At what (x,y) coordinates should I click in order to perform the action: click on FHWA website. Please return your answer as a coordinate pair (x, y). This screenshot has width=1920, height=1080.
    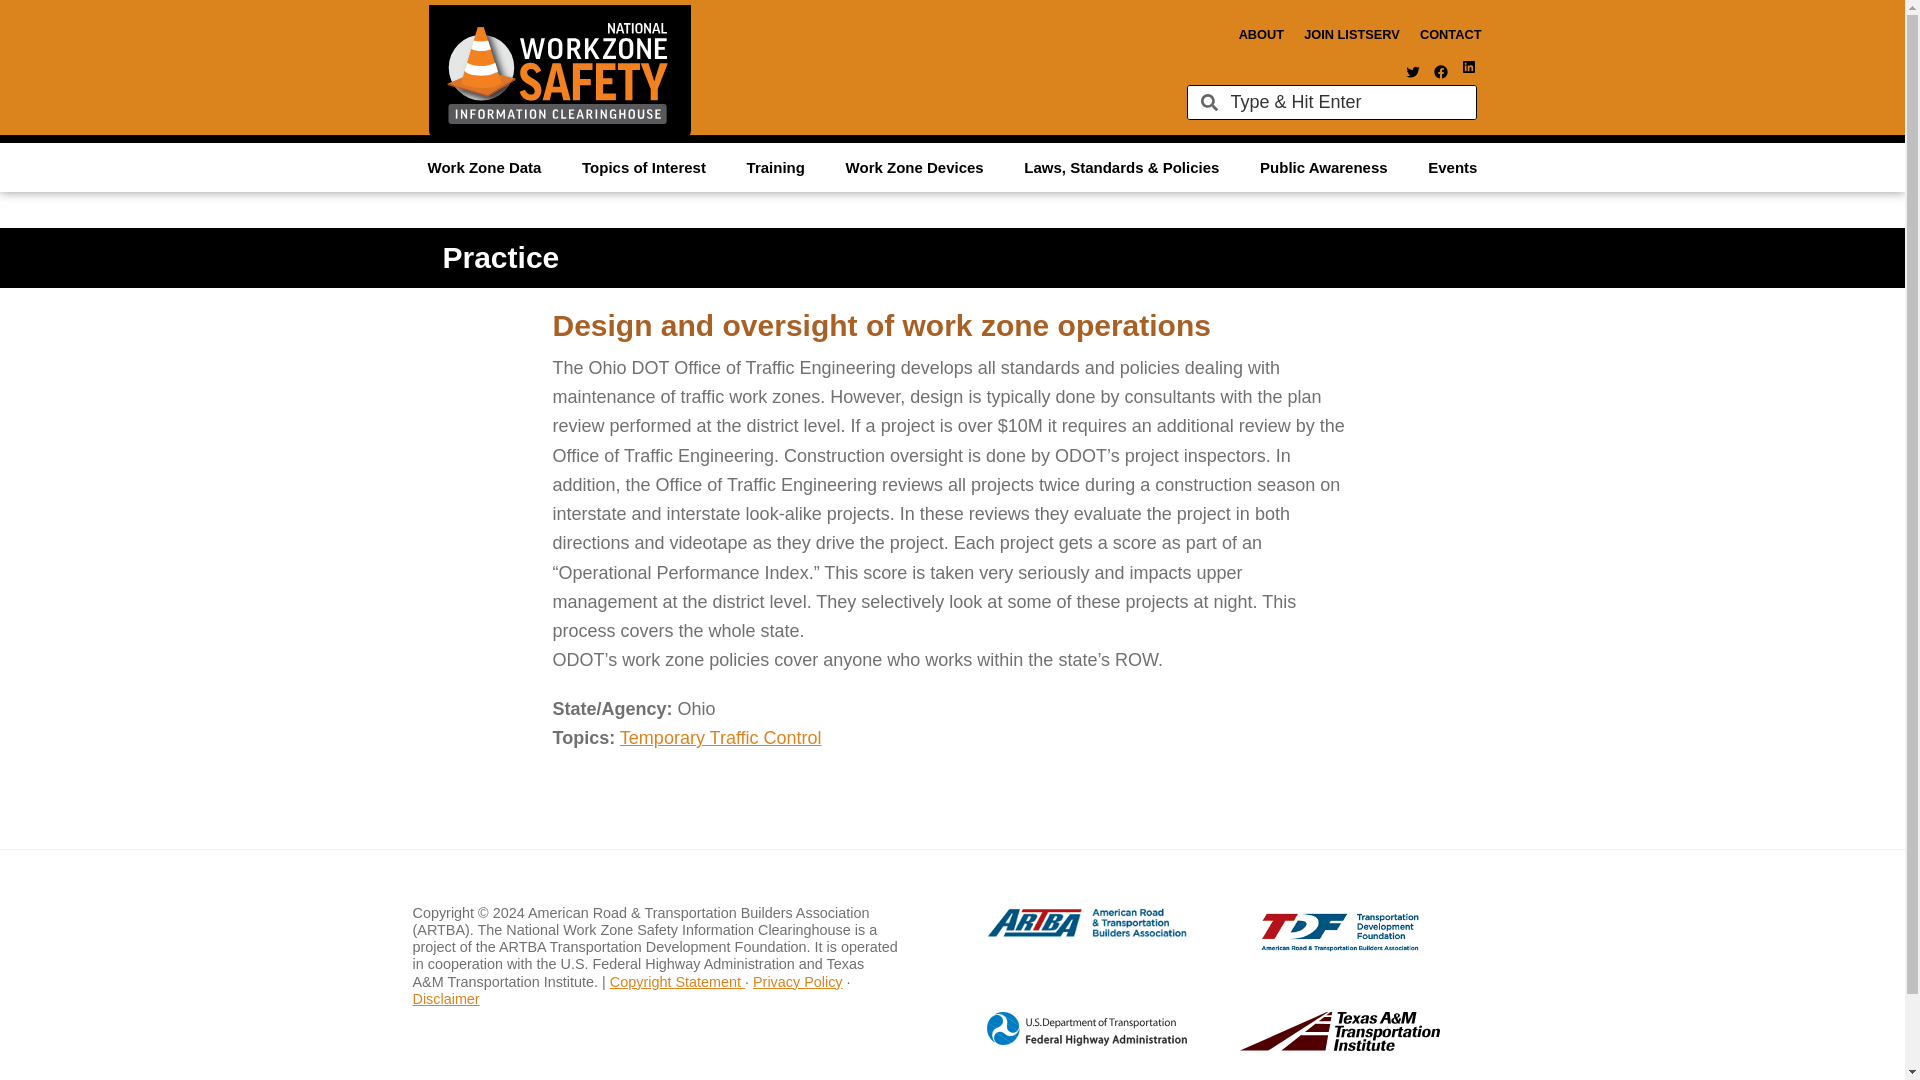
    Looking at the image, I should click on (1066, 1042).